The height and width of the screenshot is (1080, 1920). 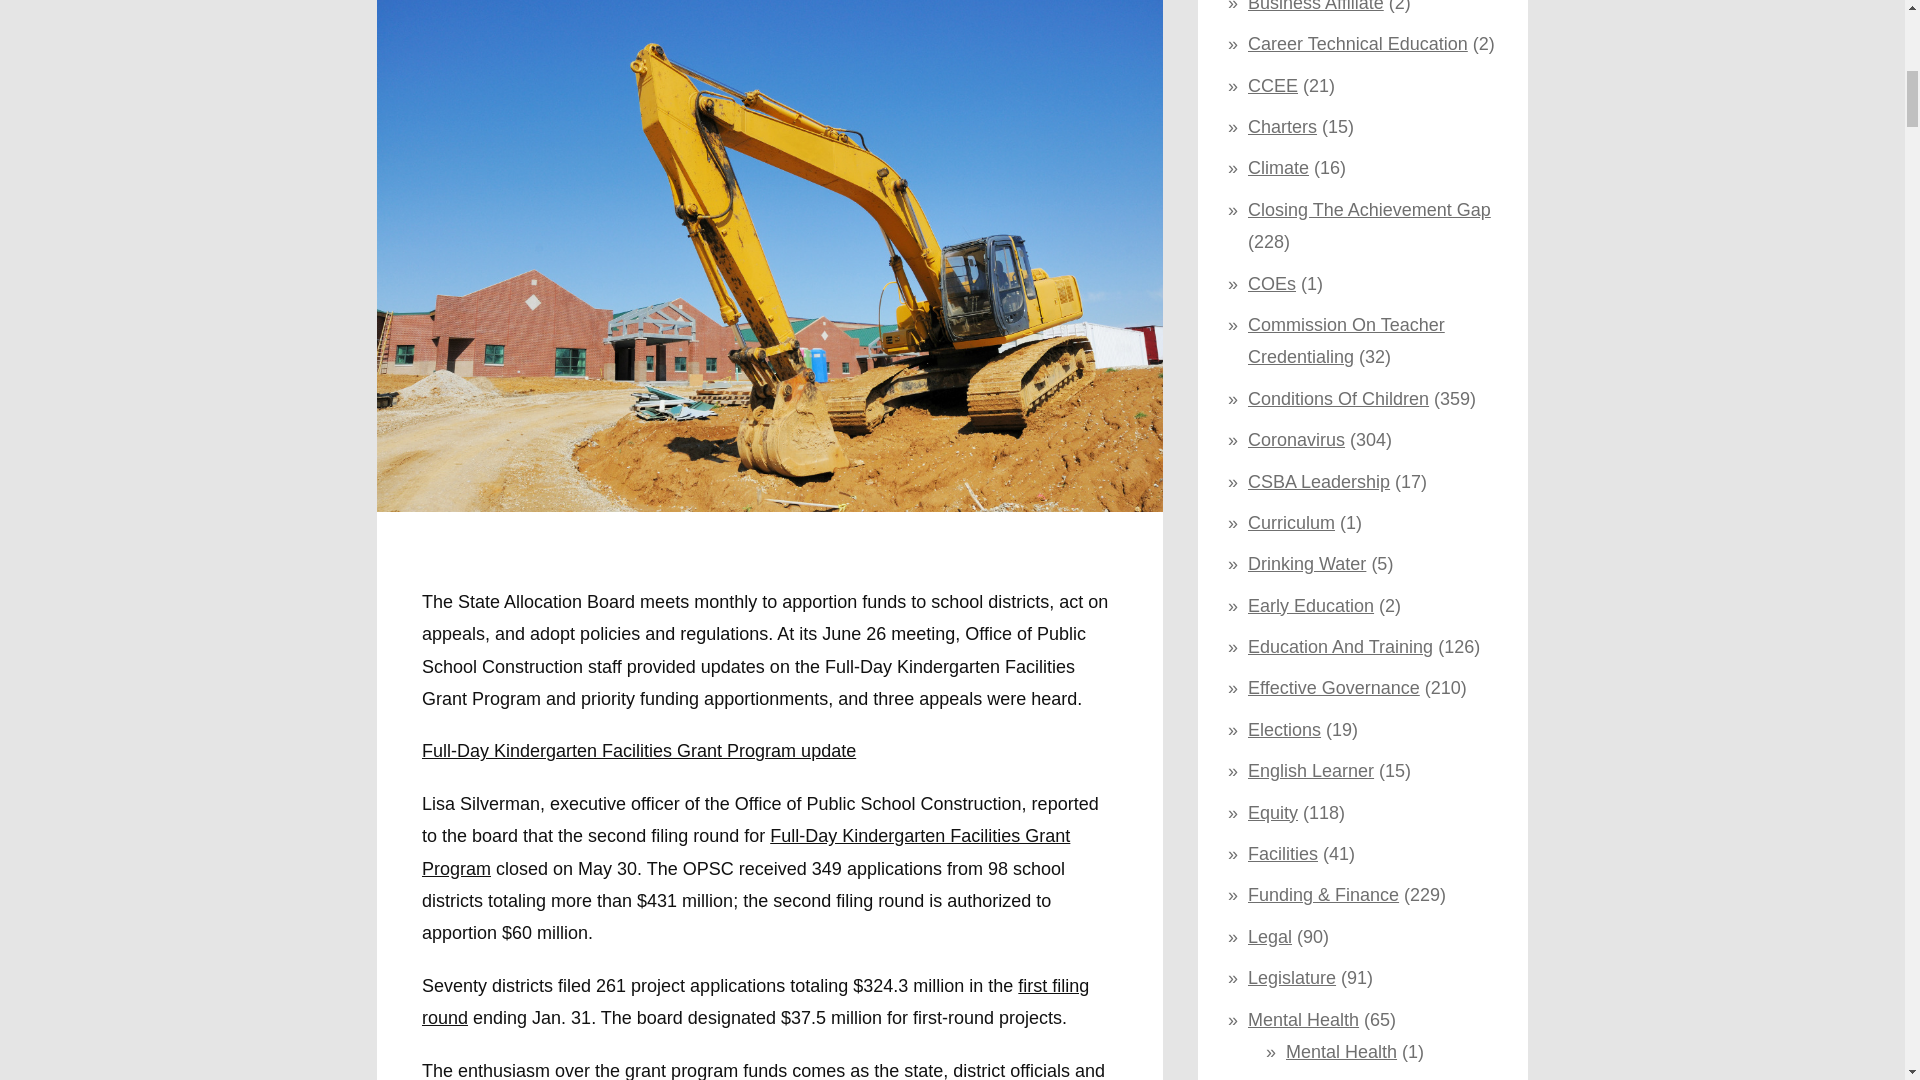 What do you see at coordinates (1278, 168) in the screenshot?
I see `Climate` at bounding box center [1278, 168].